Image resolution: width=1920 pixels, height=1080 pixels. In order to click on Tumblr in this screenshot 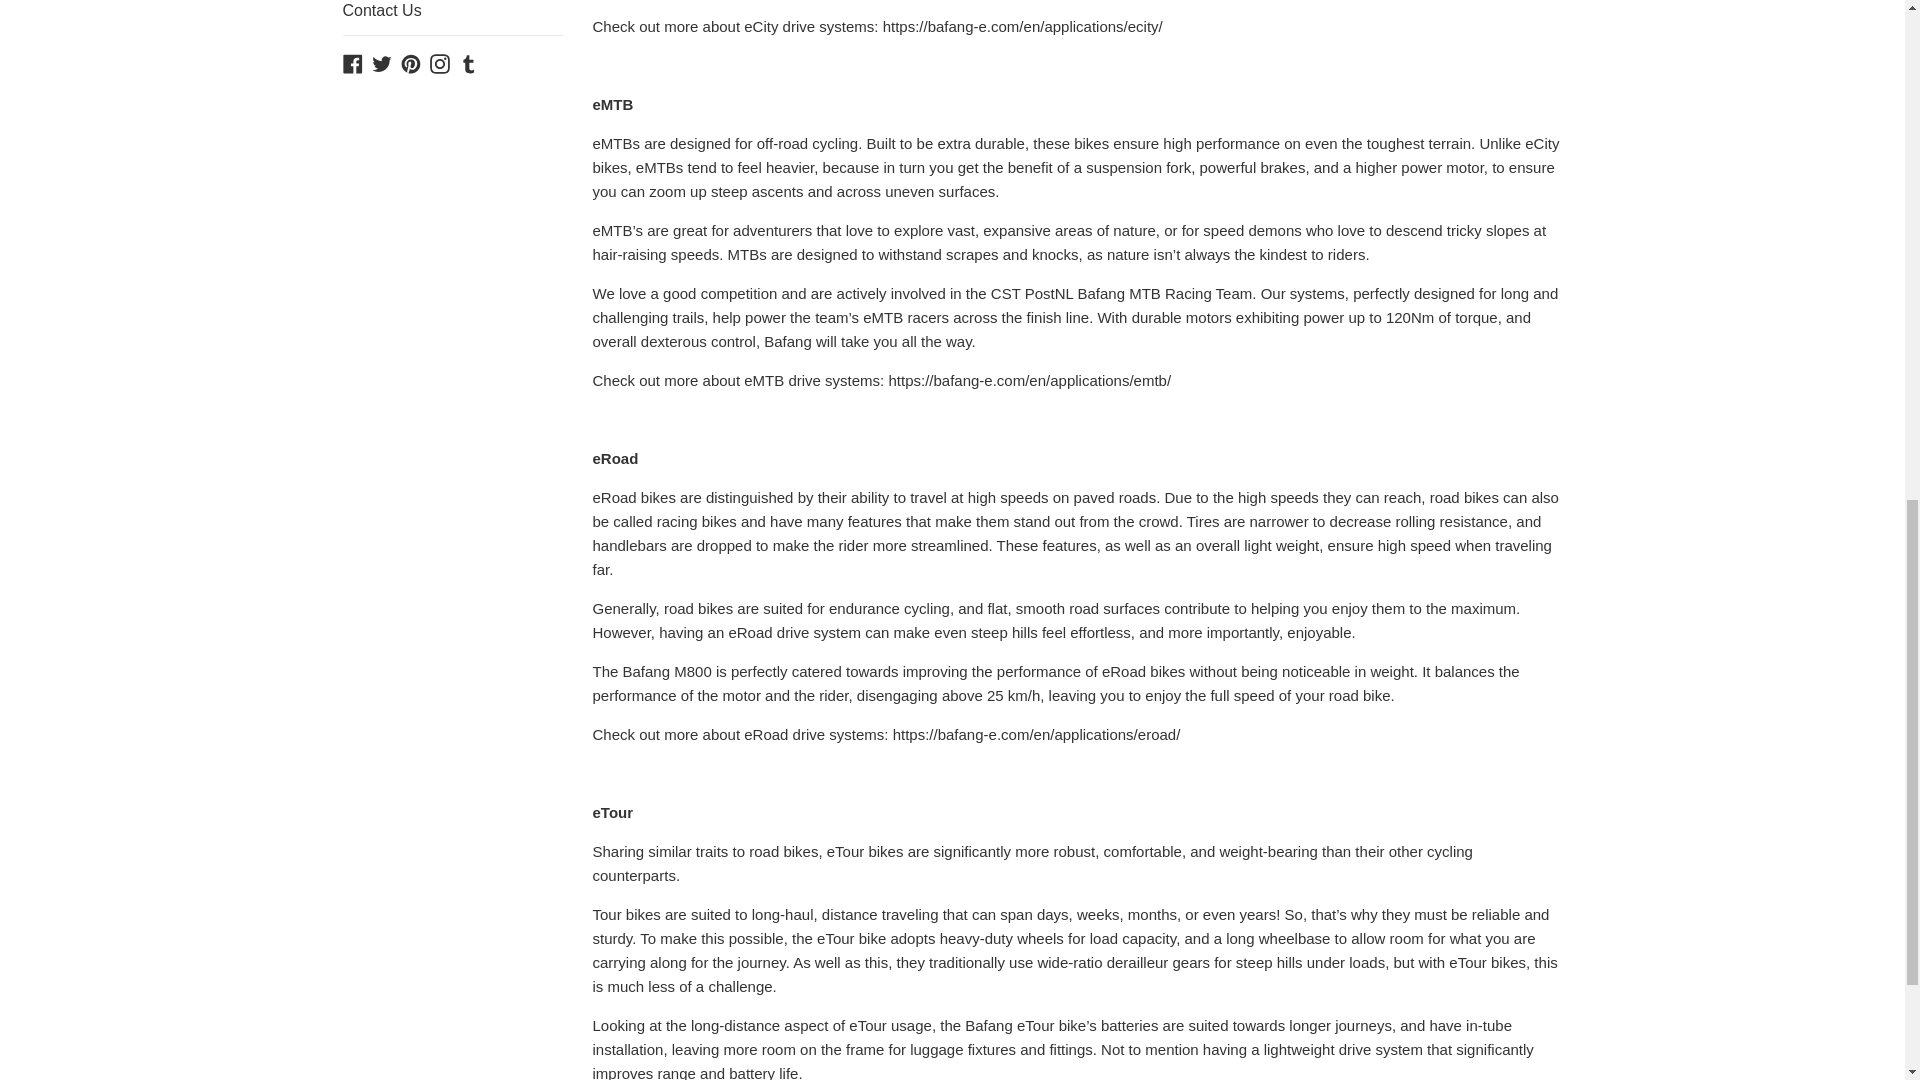, I will do `click(468, 62)`.